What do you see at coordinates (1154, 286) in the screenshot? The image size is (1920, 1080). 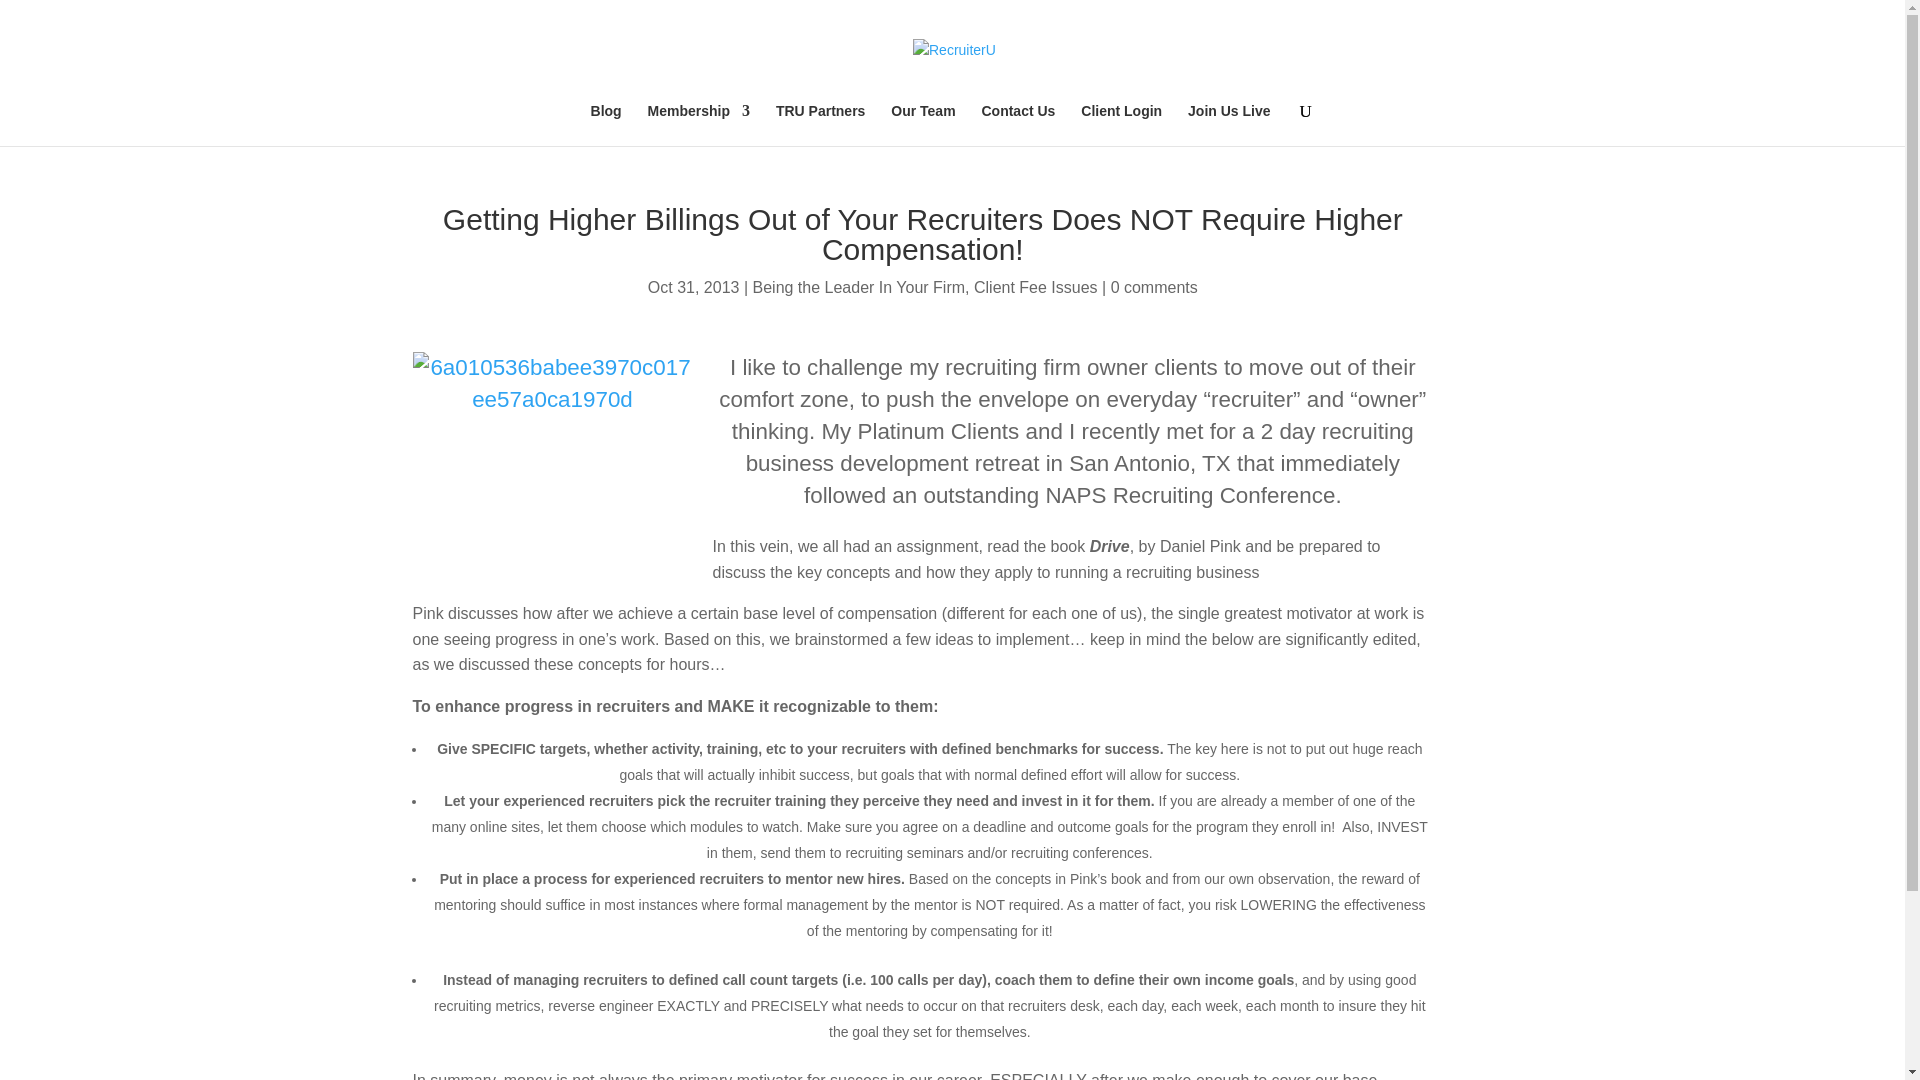 I see `0 comments` at bounding box center [1154, 286].